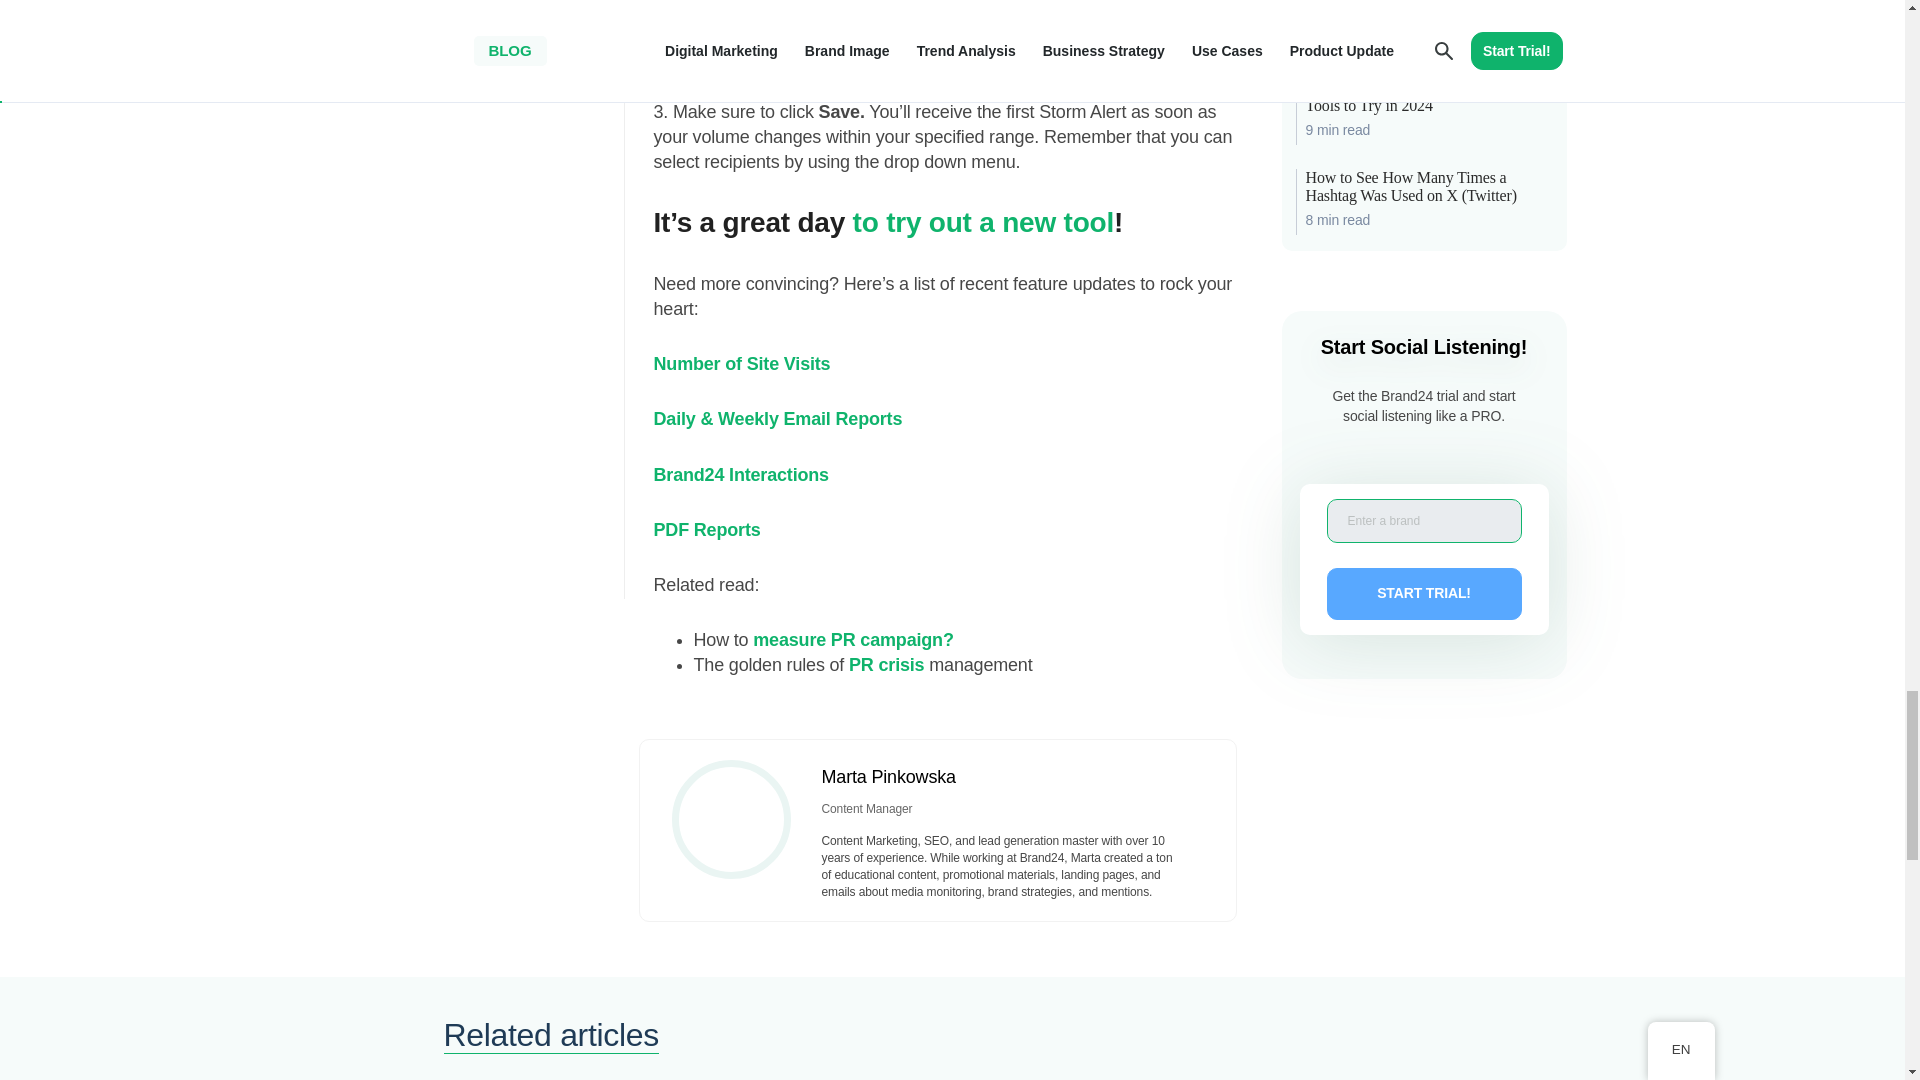 Image resolution: width=1920 pixels, height=1080 pixels. Describe the element at coordinates (884, 664) in the screenshot. I see `PR crisis` at that location.